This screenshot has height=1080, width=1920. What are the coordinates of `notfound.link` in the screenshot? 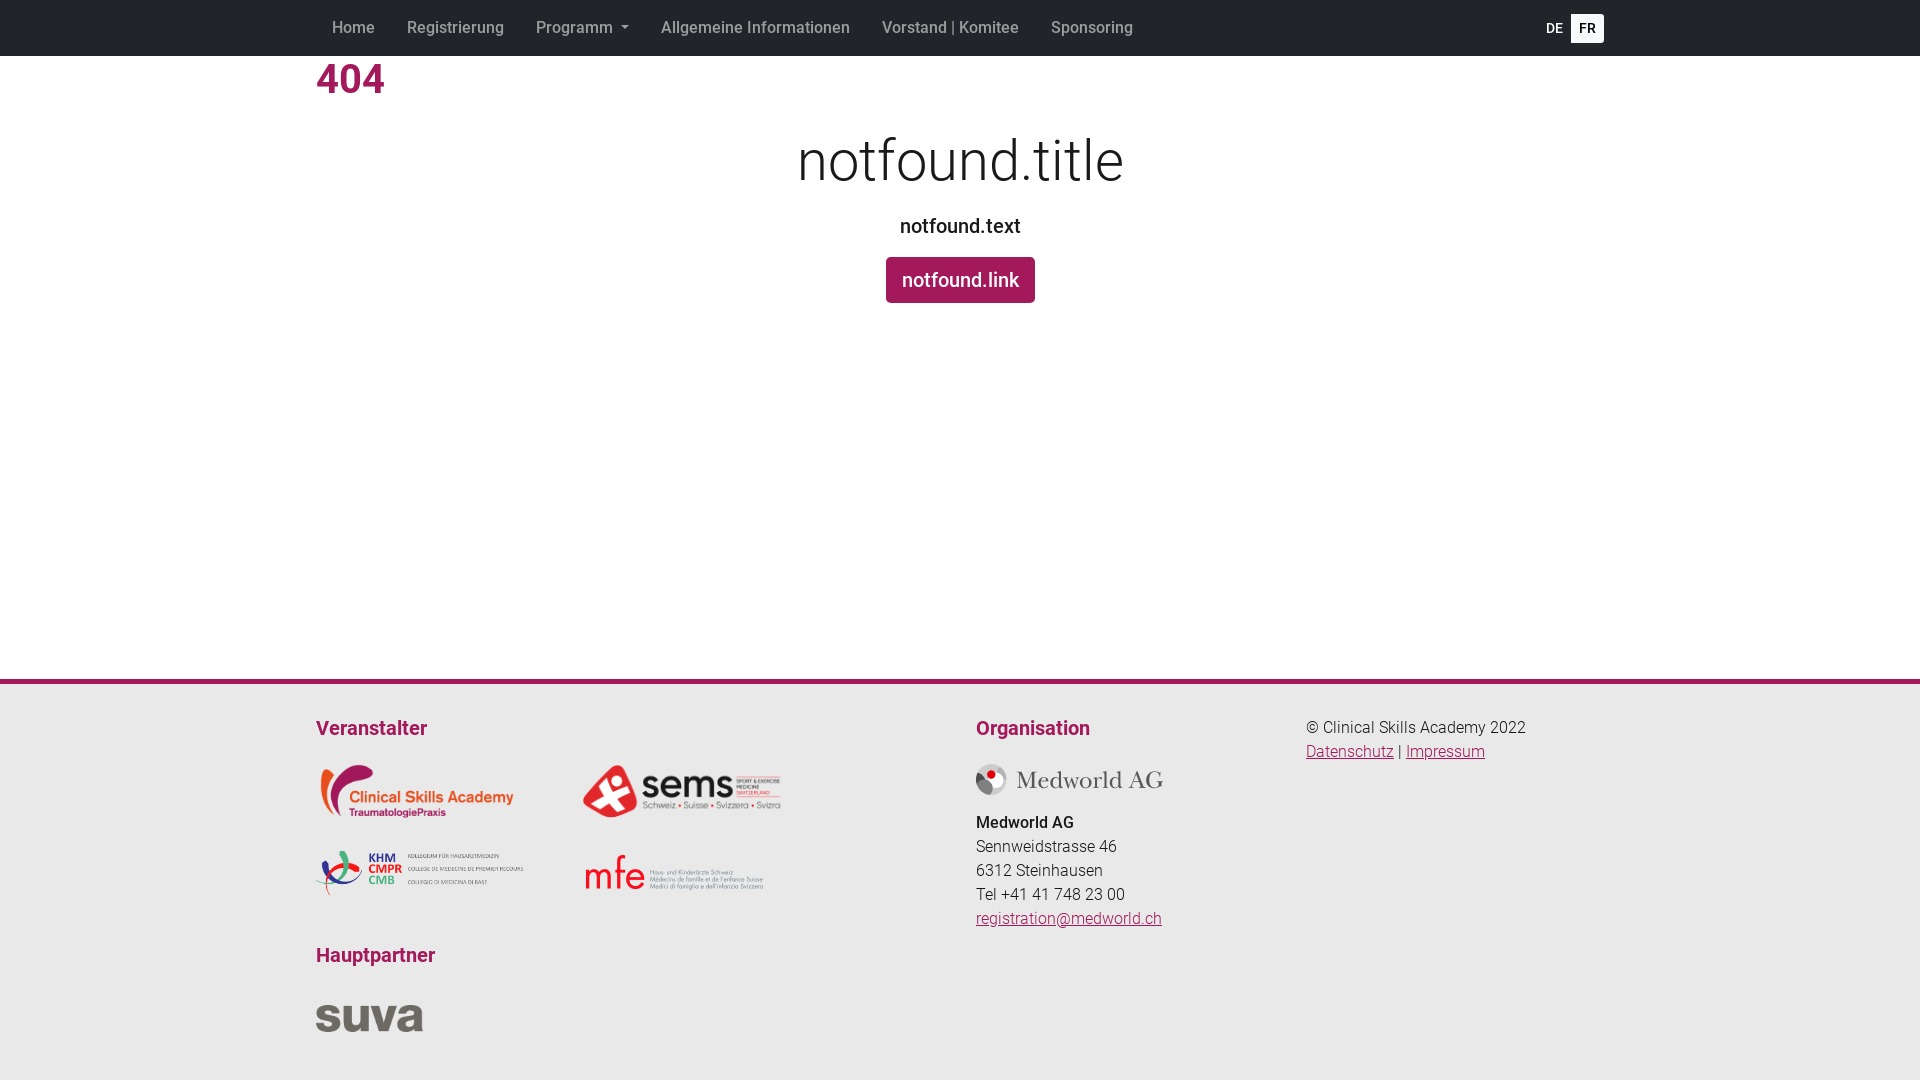 It's located at (960, 280).